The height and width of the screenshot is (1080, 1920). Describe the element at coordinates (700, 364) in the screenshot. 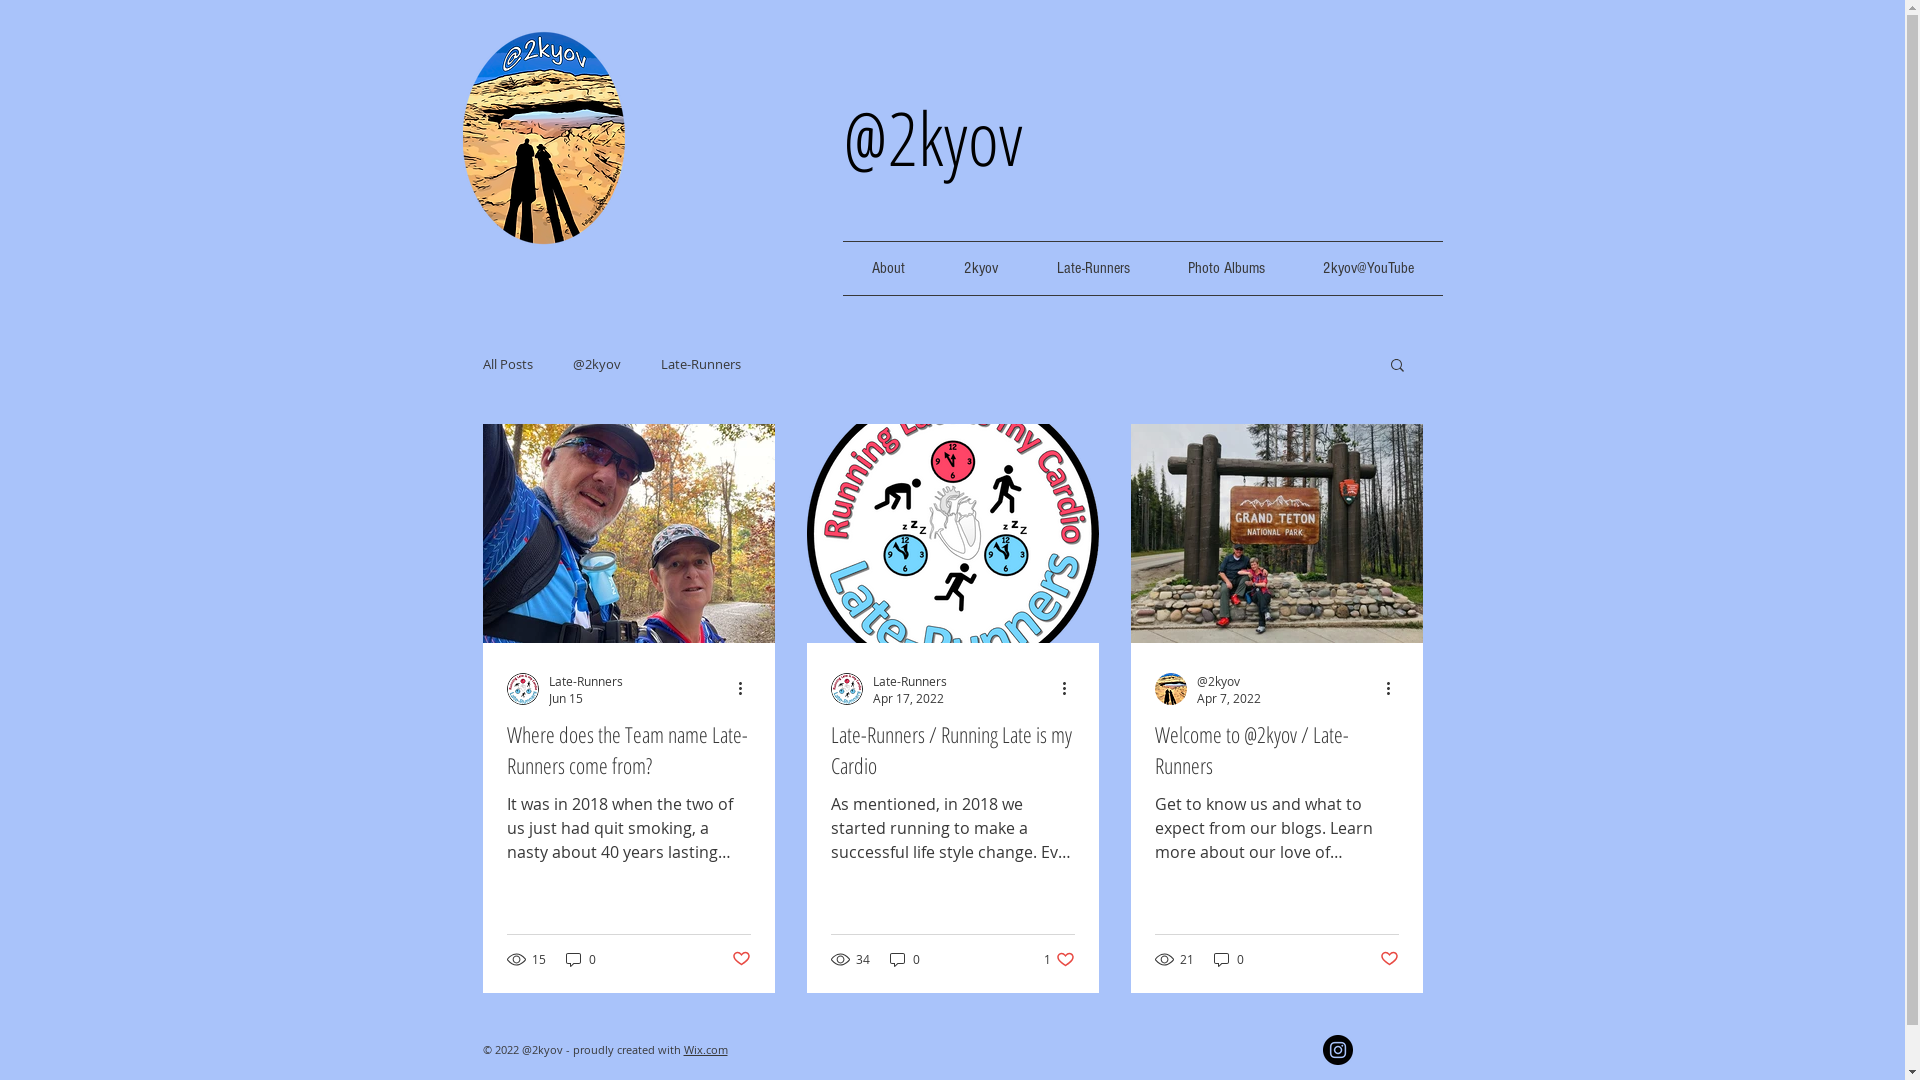

I see `Late-Runners` at that location.